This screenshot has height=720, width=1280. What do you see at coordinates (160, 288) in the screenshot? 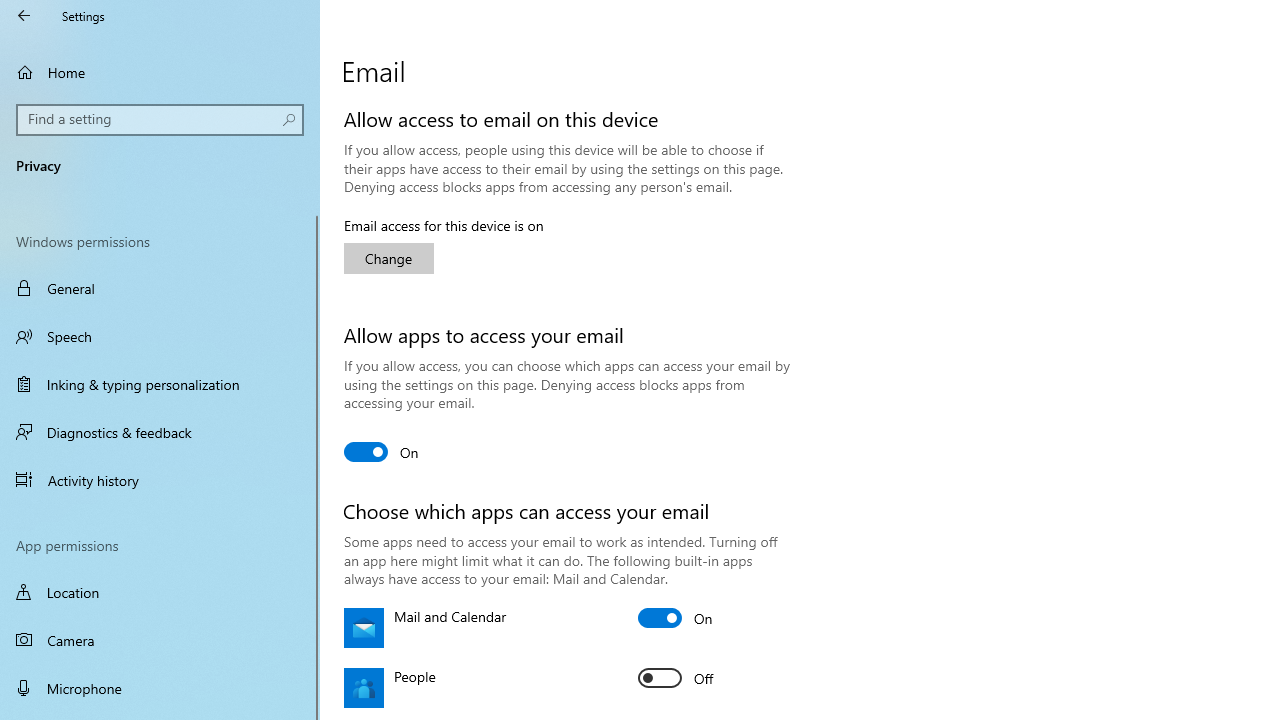
I see `General` at bounding box center [160, 288].